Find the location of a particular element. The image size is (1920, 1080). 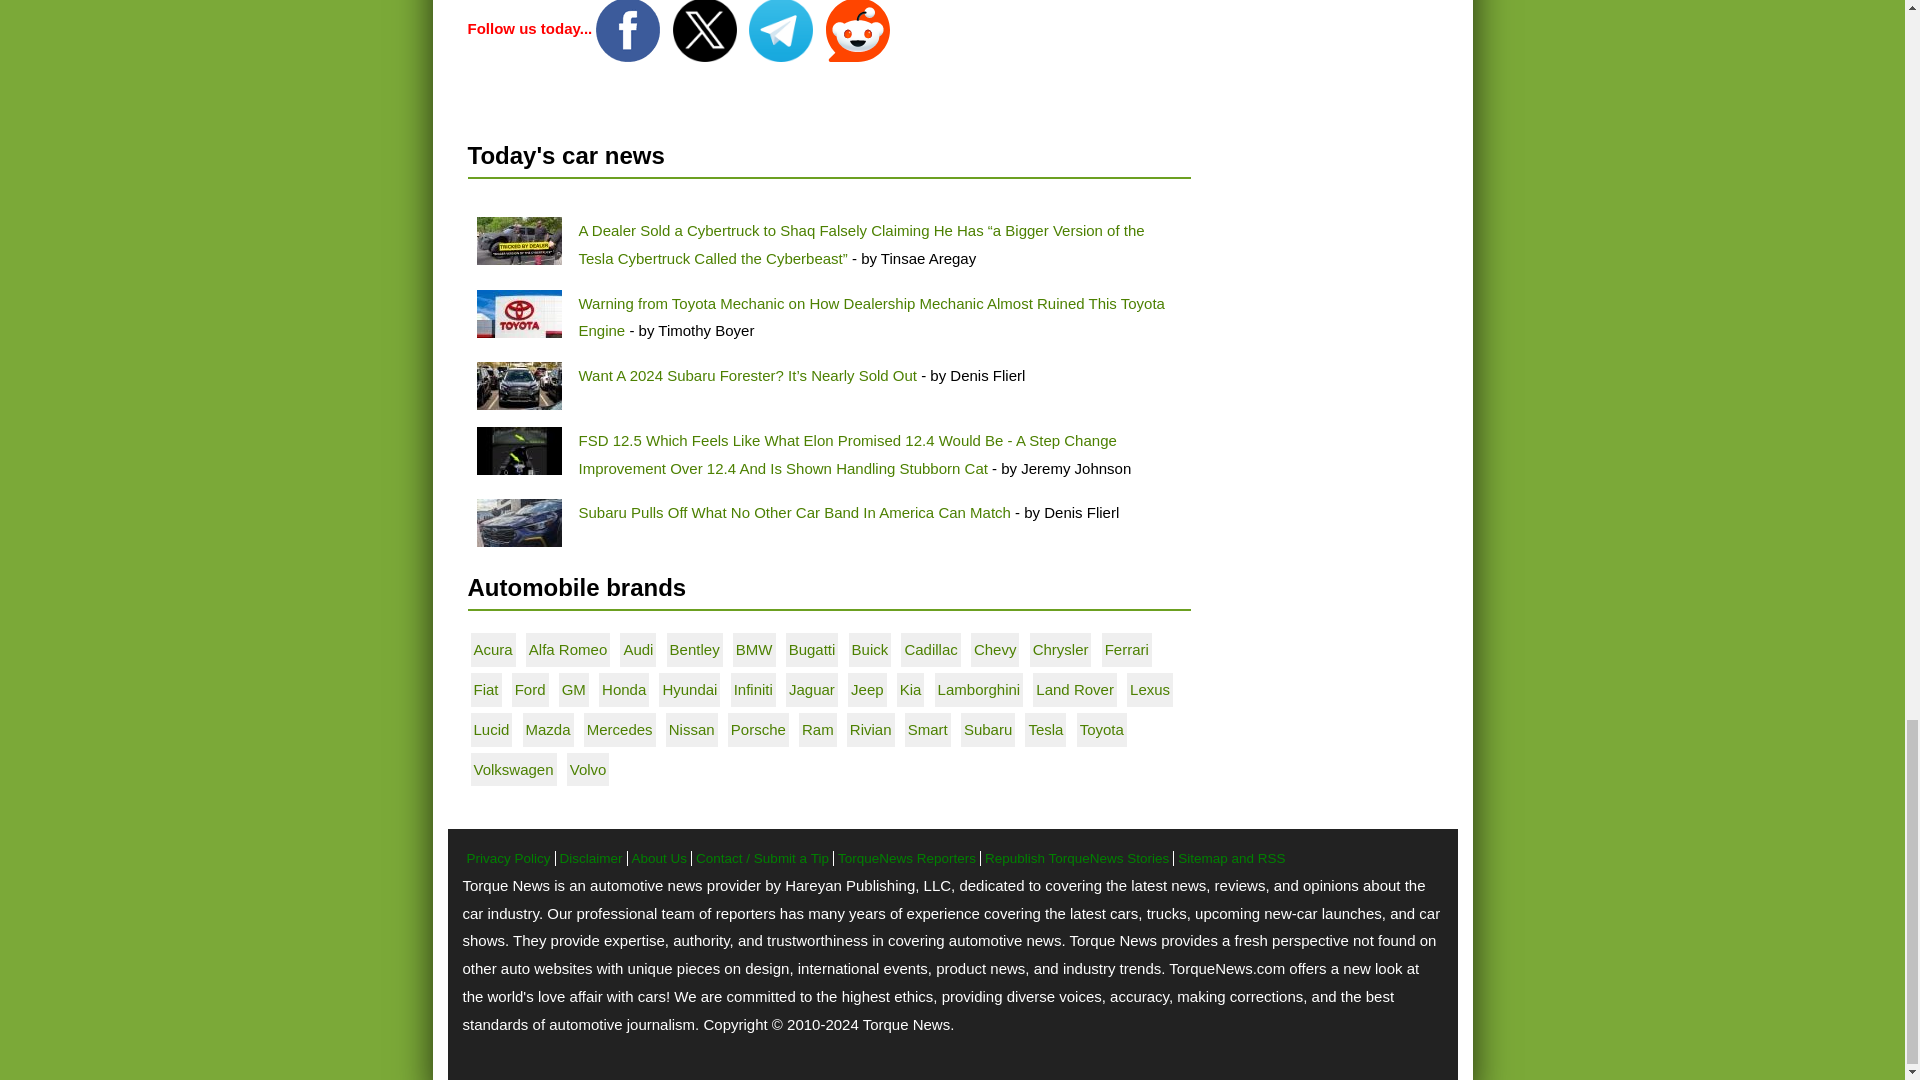

Acura is located at coordinates (493, 649).